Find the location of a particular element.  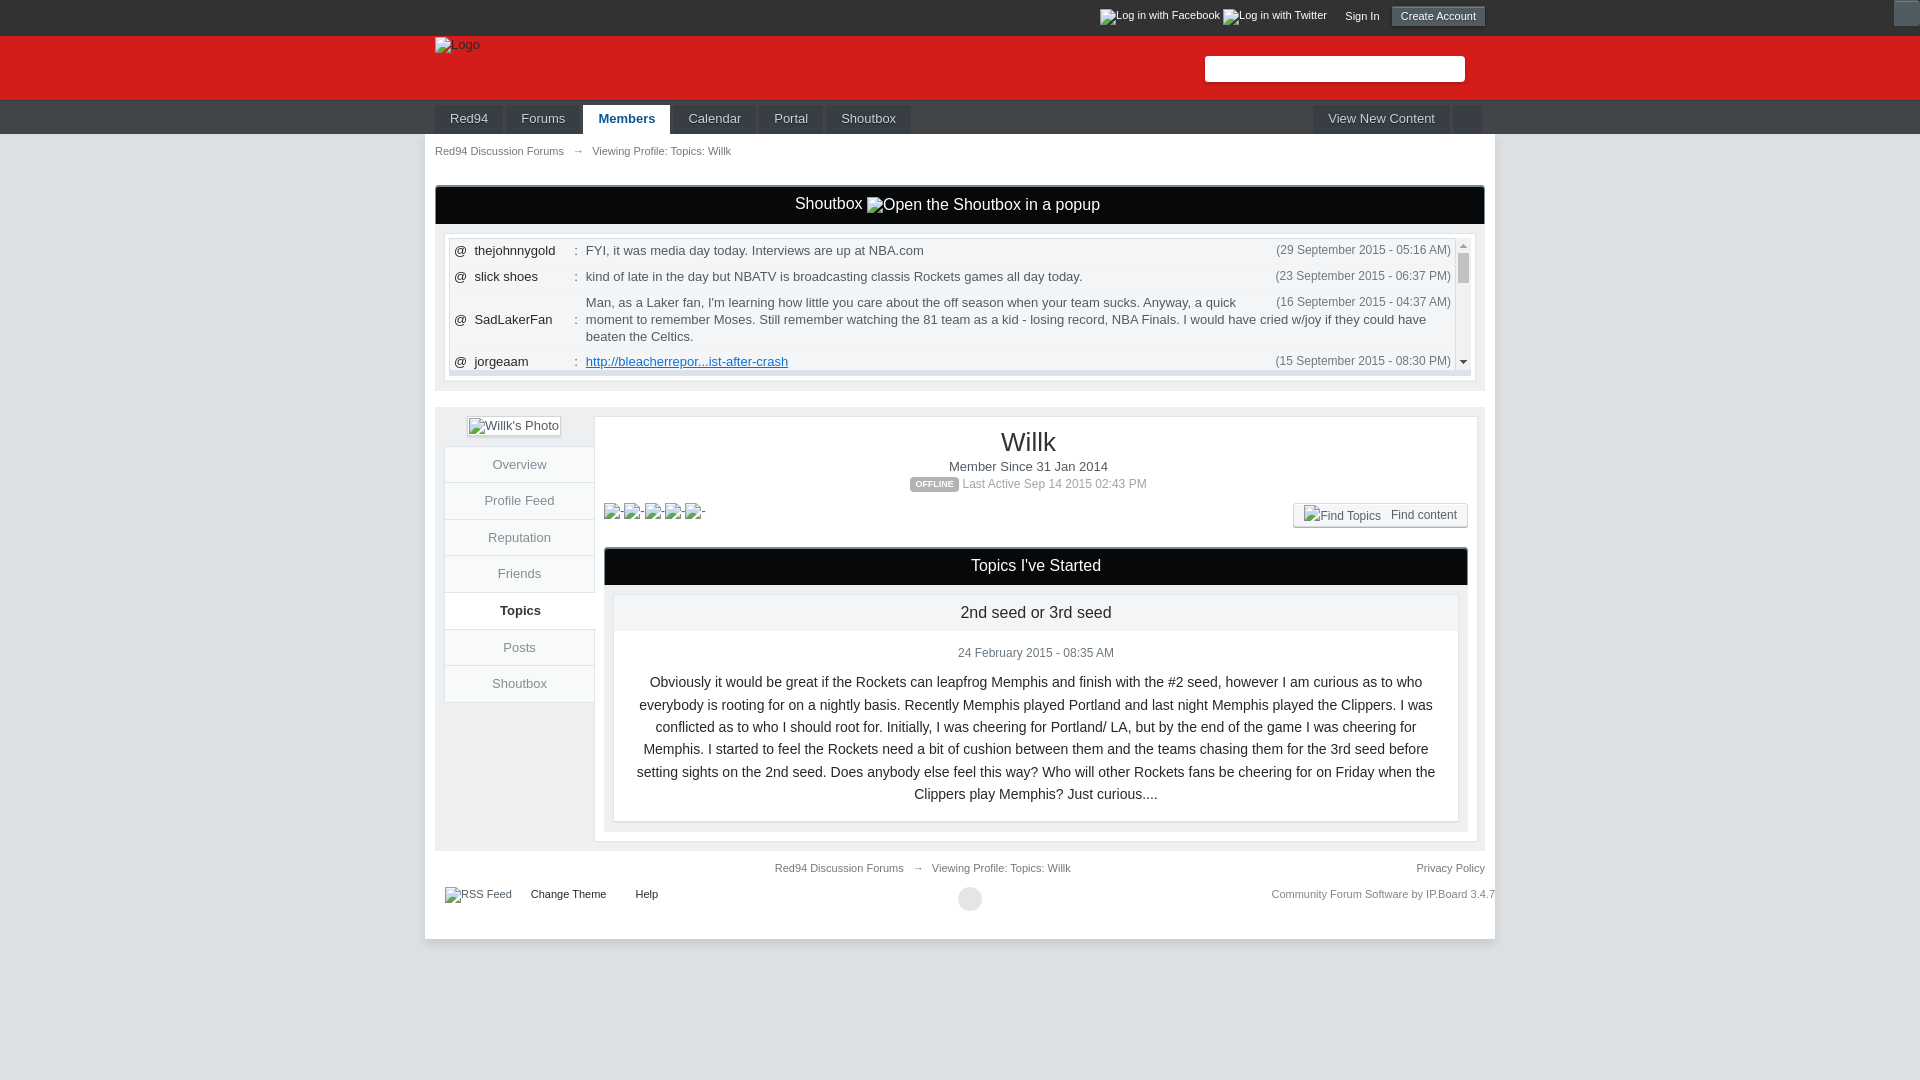

Go to Members is located at coordinates (626, 118).